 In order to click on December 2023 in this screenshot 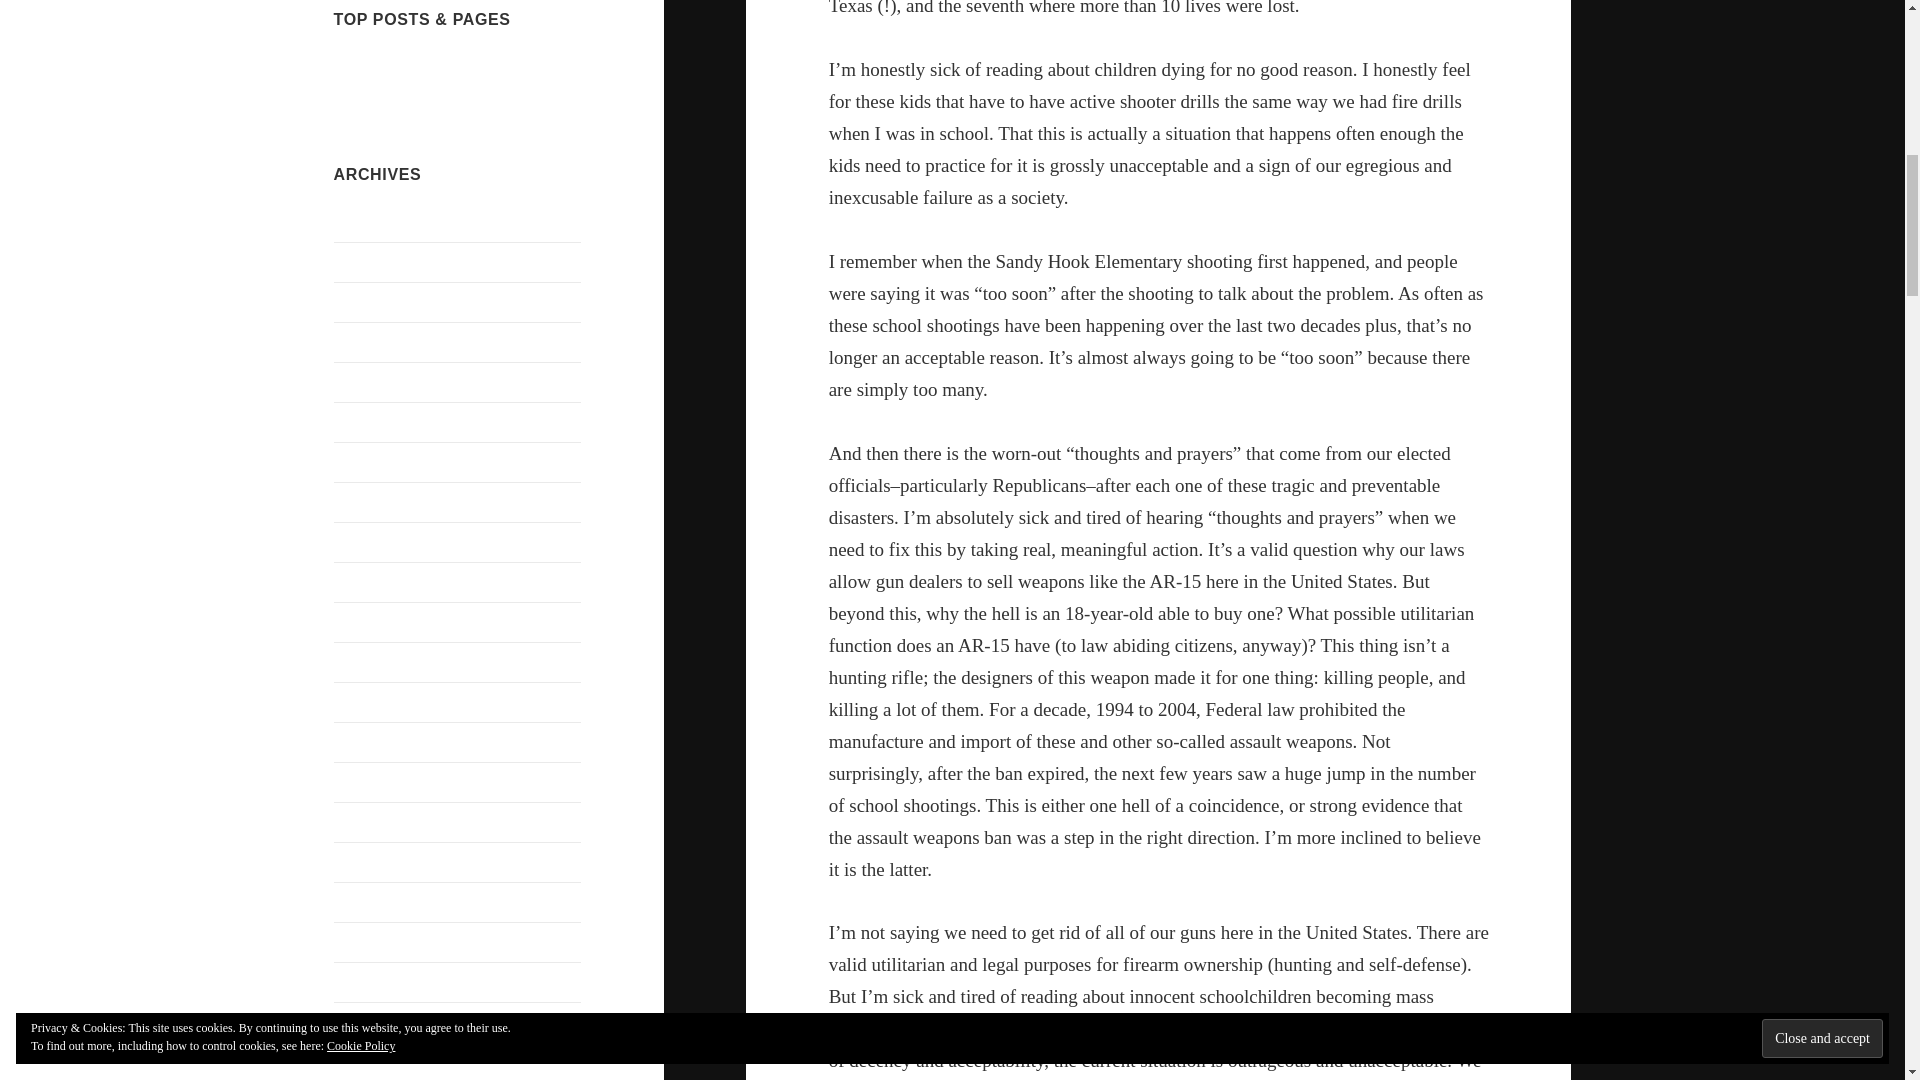, I will do `click(384, 422)`.